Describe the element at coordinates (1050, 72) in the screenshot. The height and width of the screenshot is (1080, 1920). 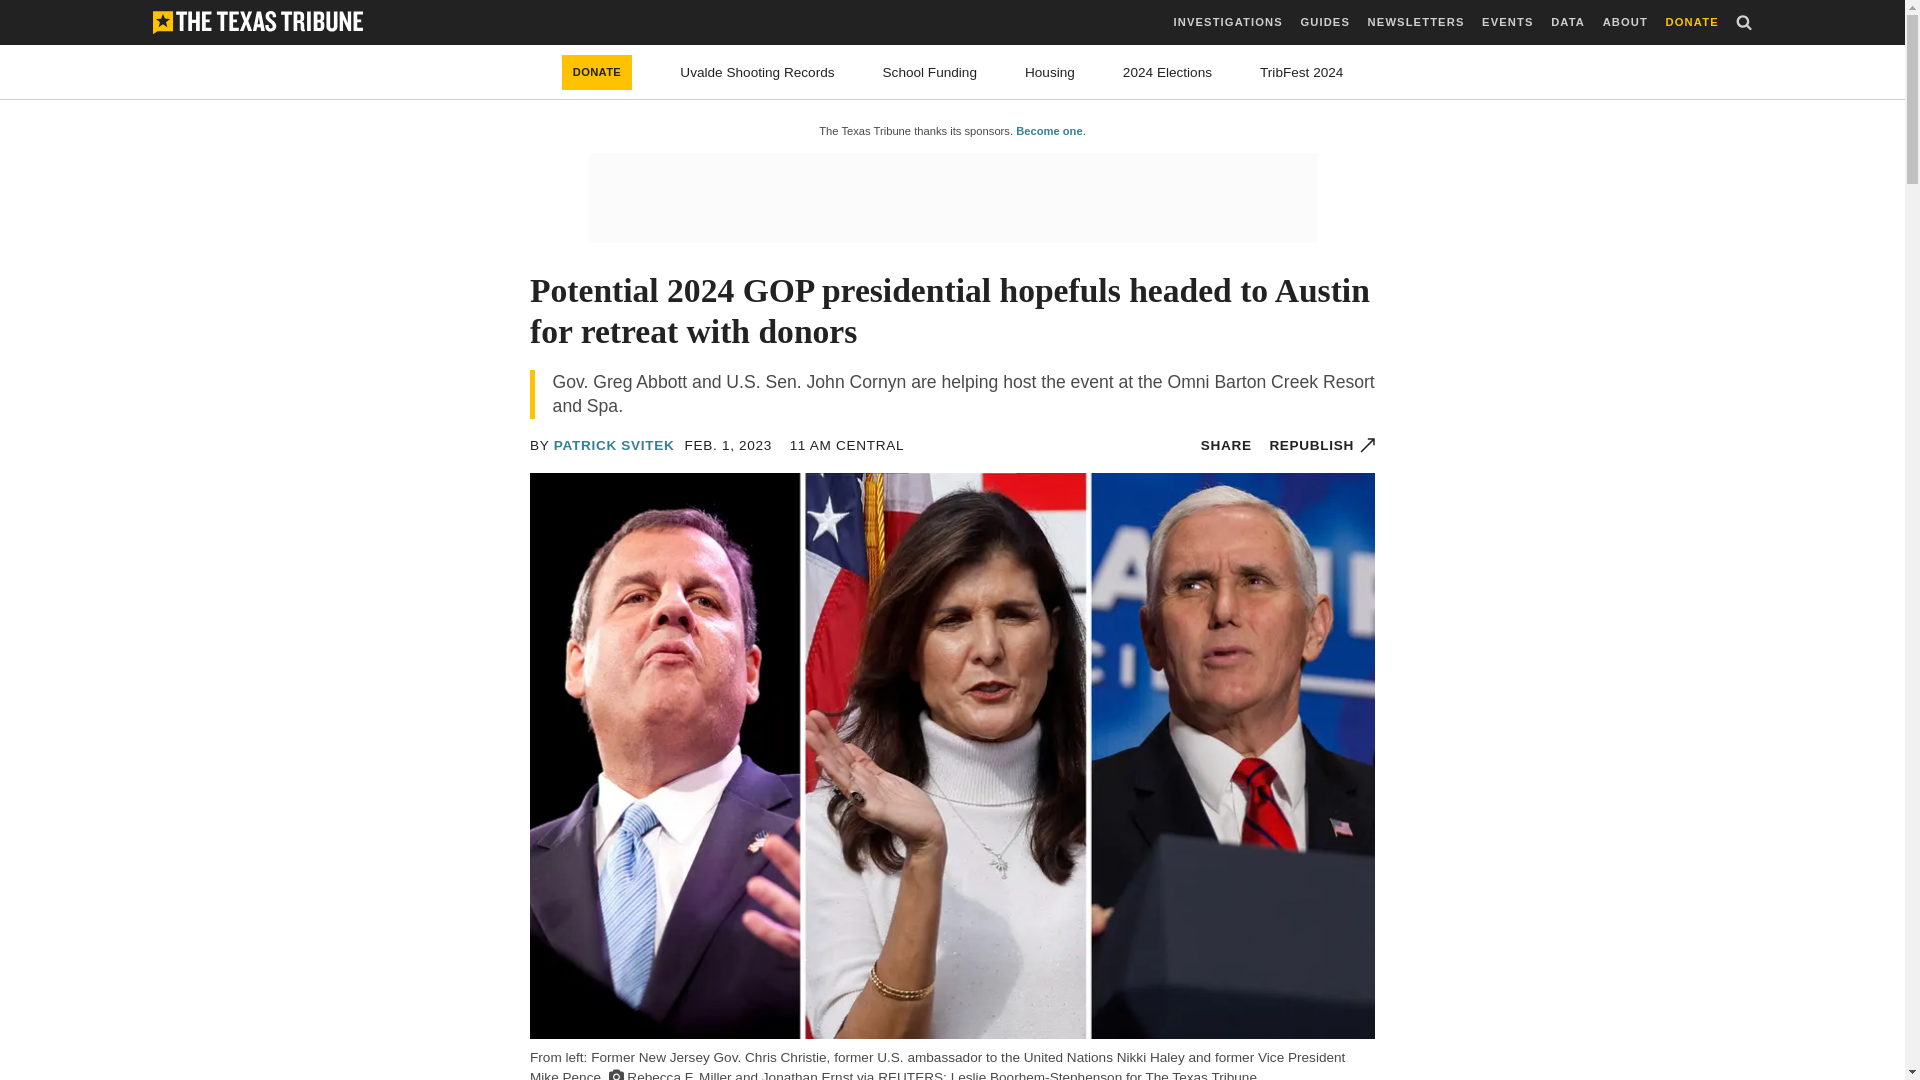
I see `Housing` at that location.